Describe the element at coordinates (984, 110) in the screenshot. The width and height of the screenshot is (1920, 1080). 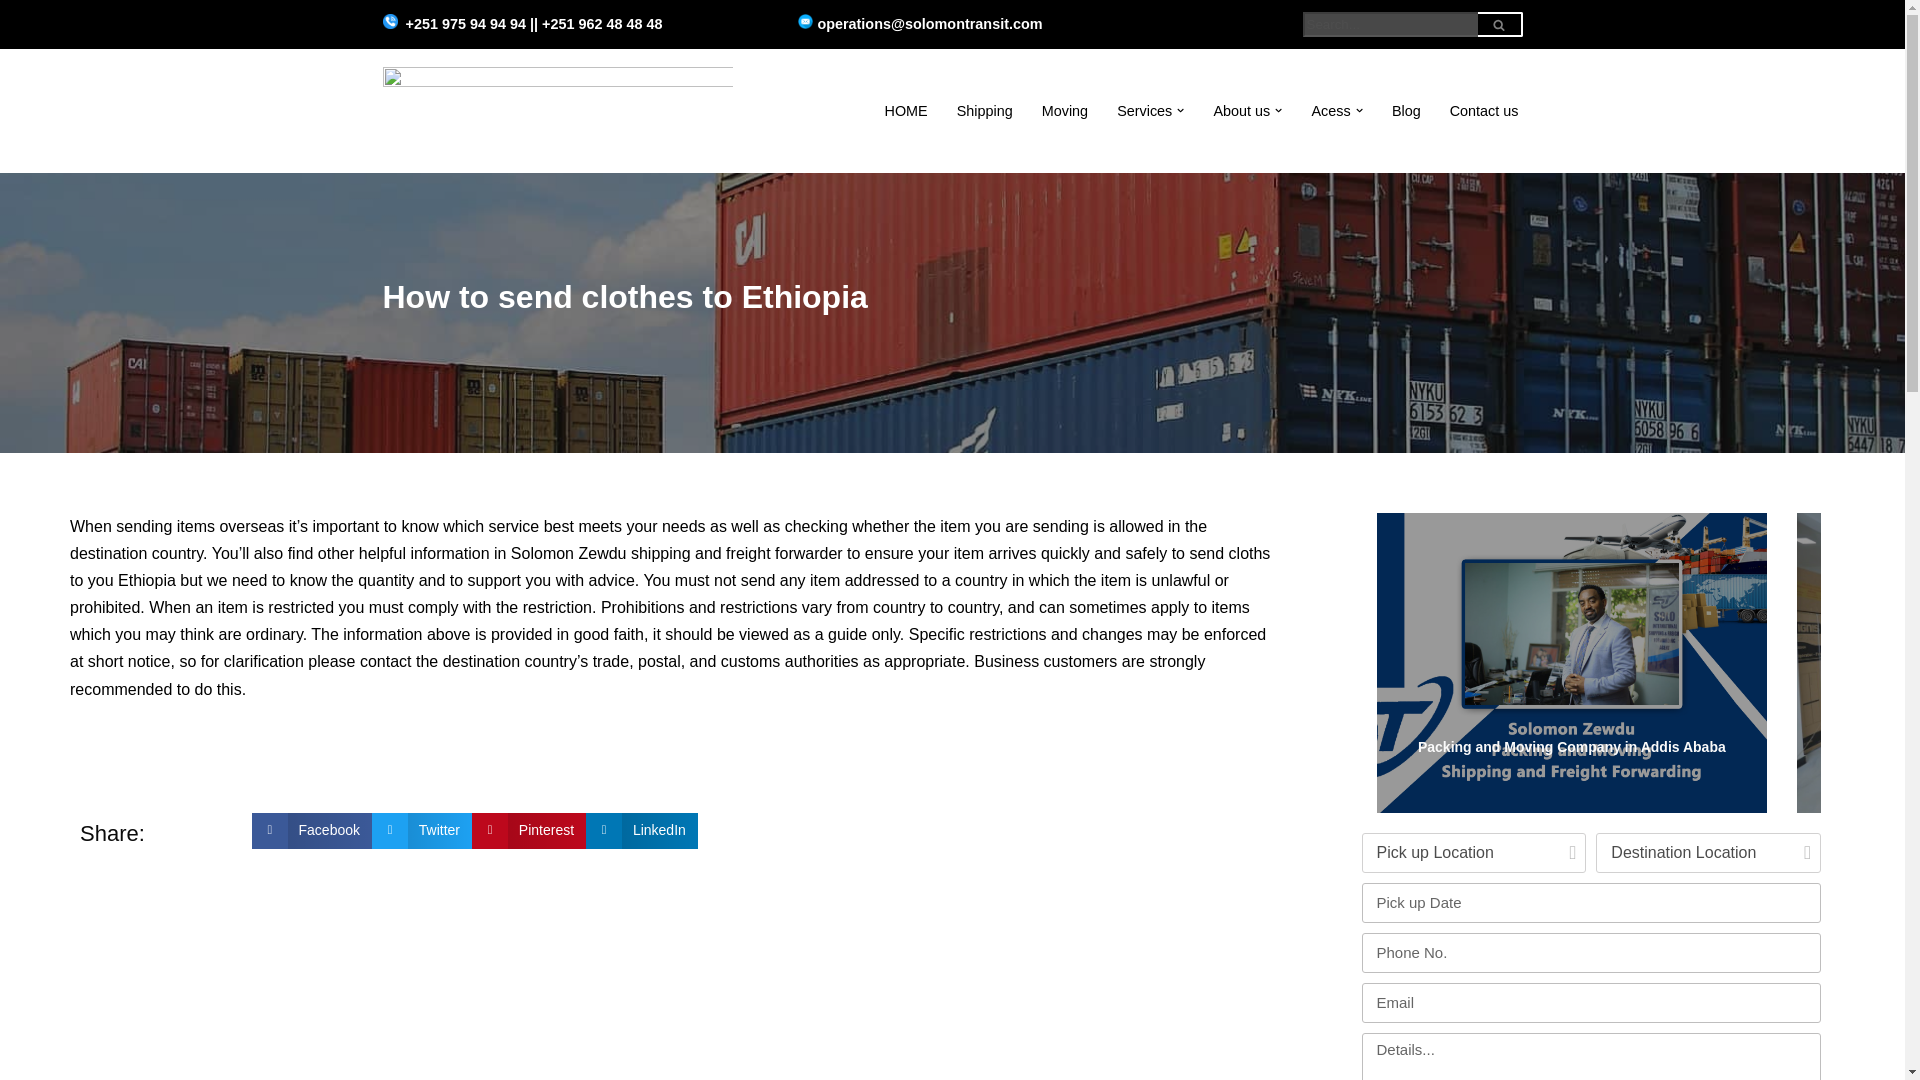
I see `Shipping` at that location.